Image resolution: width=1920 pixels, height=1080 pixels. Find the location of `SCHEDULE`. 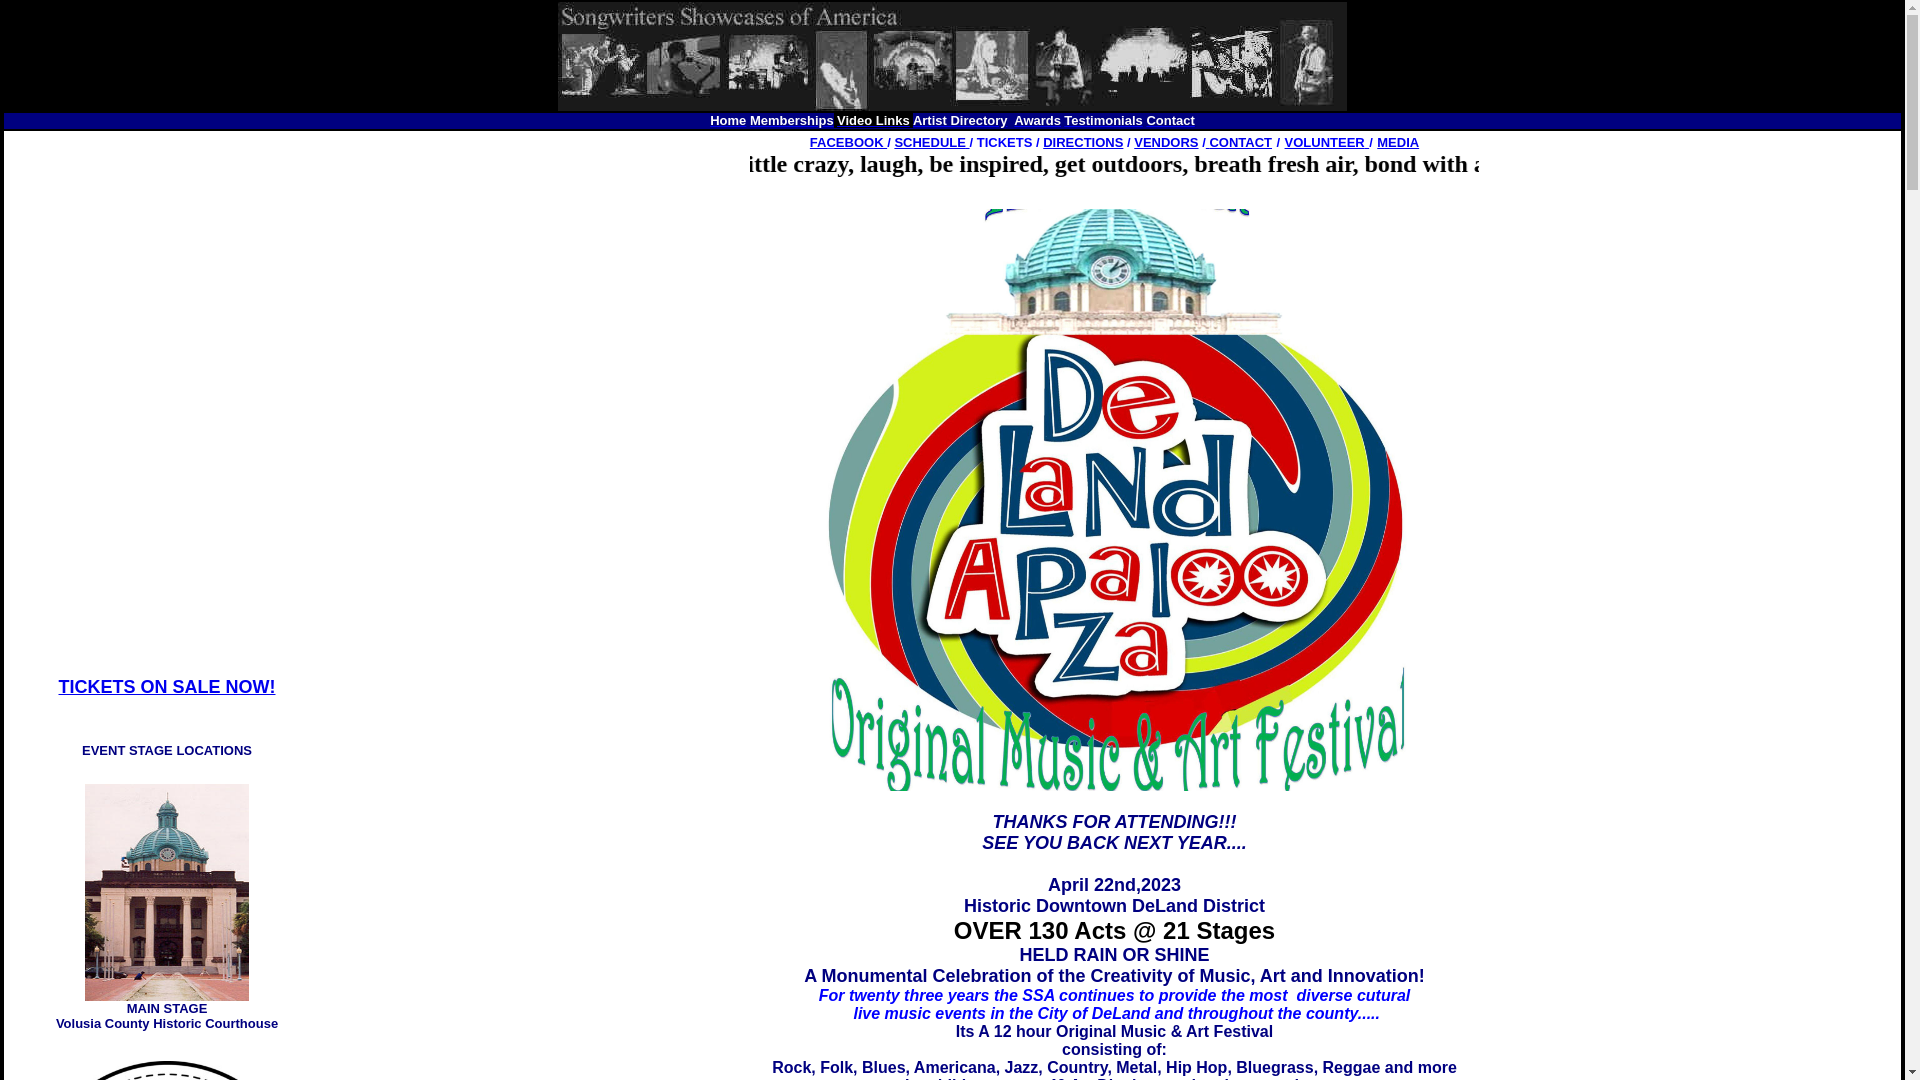

SCHEDULE is located at coordinates (930, 142).